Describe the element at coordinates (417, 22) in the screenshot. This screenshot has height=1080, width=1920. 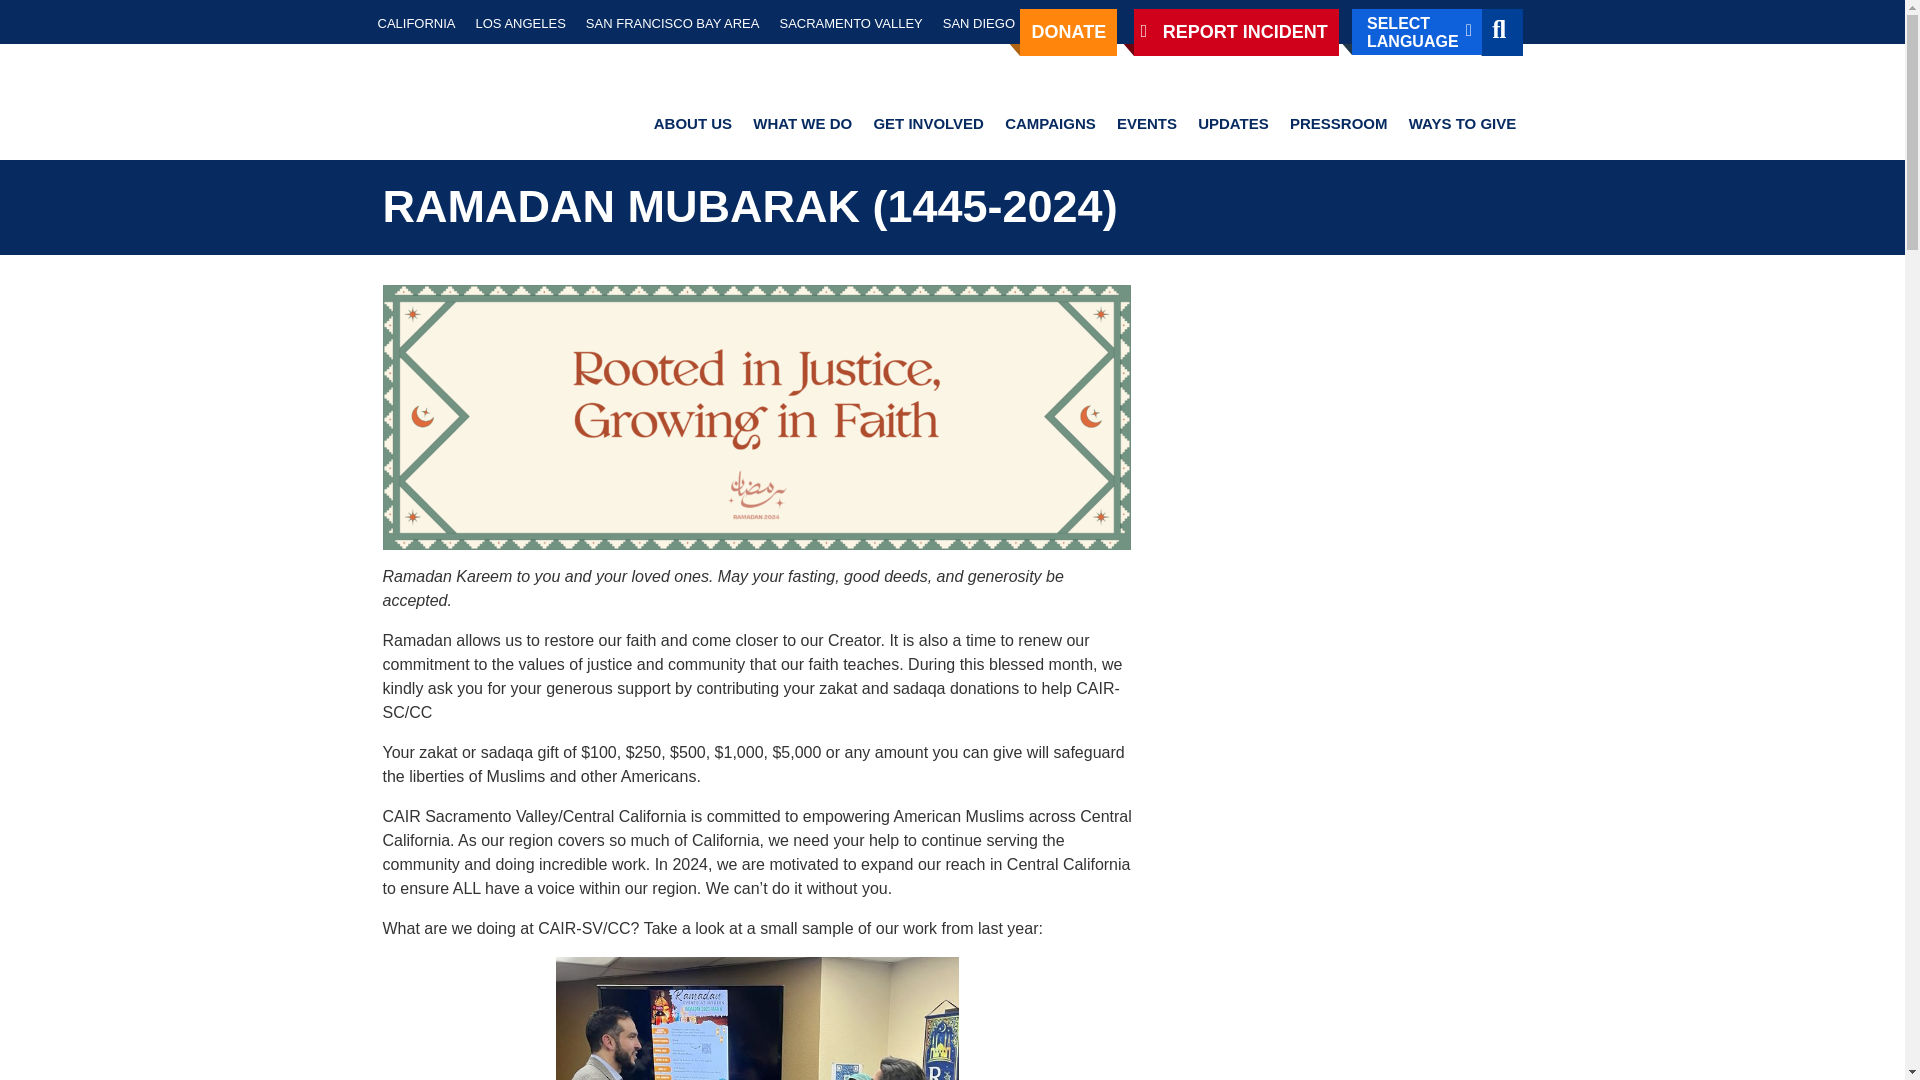
I see `CALIFORNIA` at that location.